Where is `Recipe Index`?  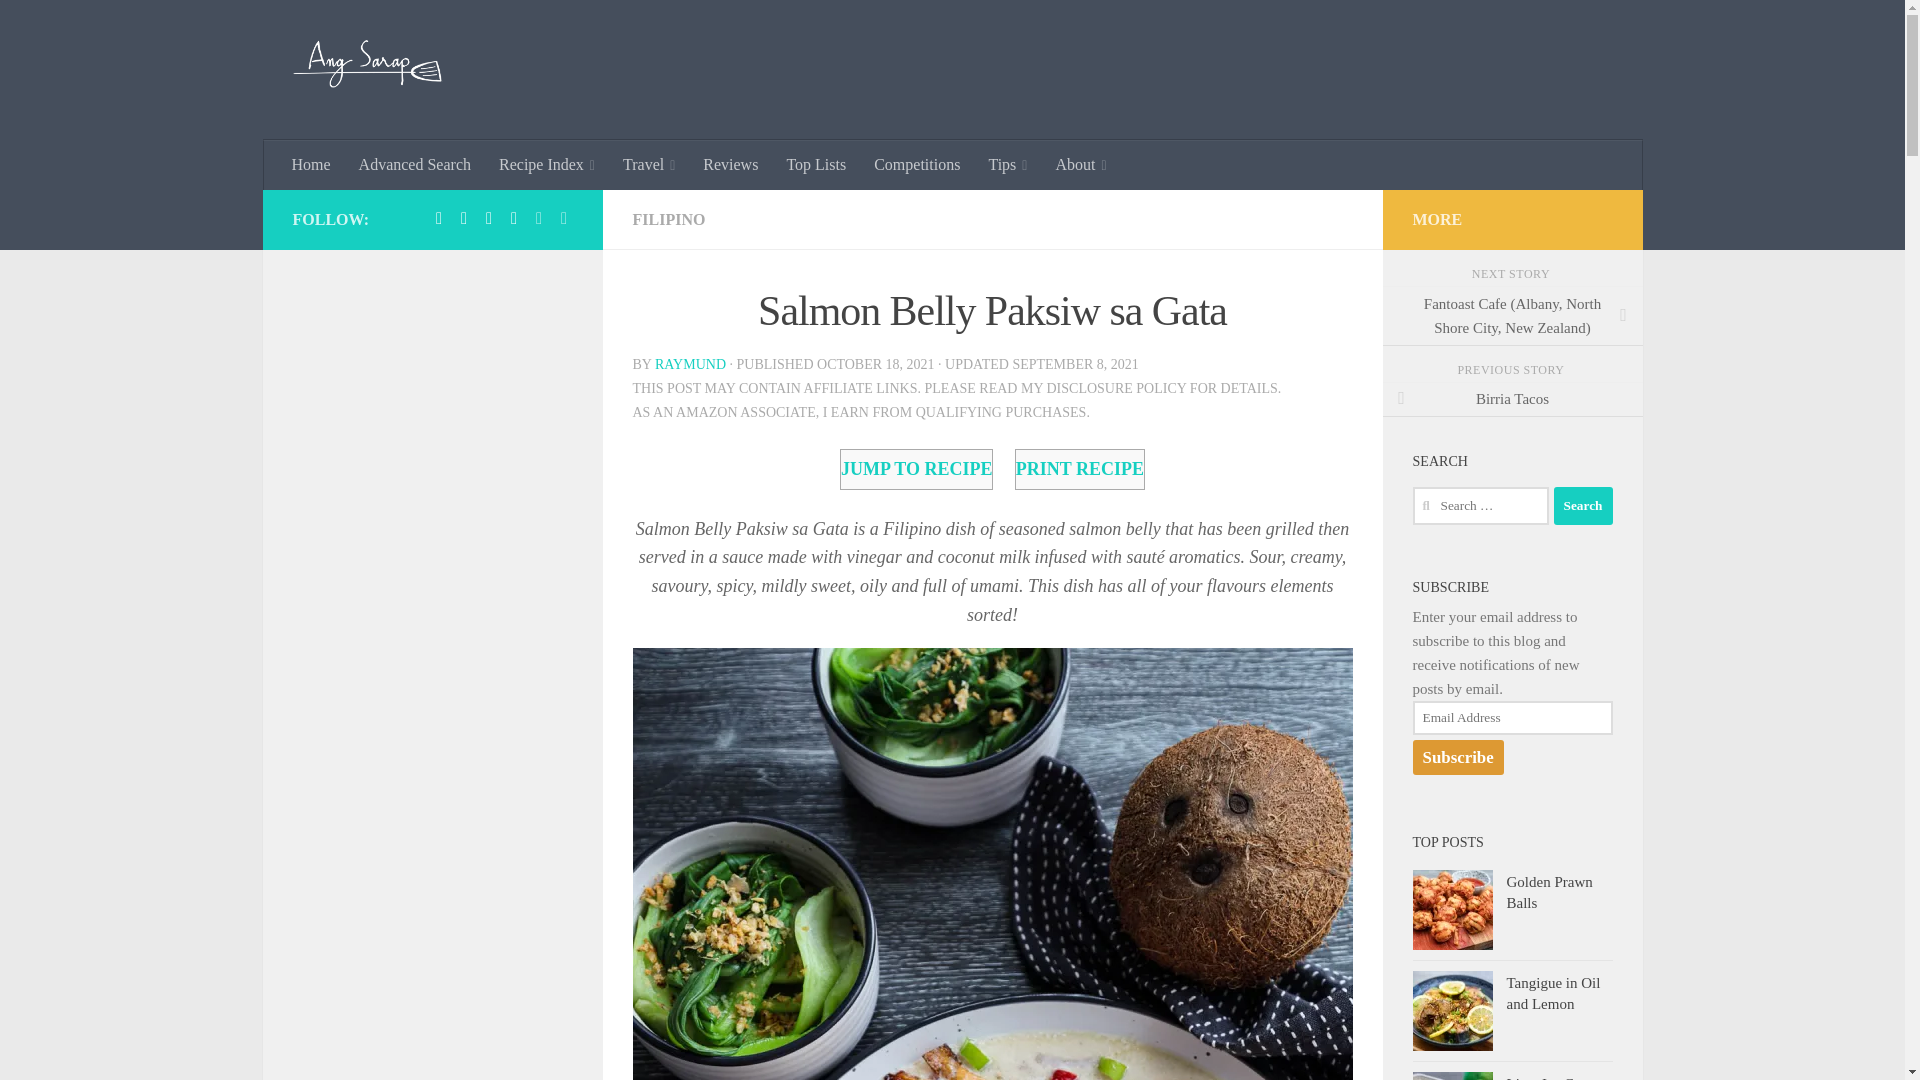 Recipe Index is located at coordinates (546, 165).